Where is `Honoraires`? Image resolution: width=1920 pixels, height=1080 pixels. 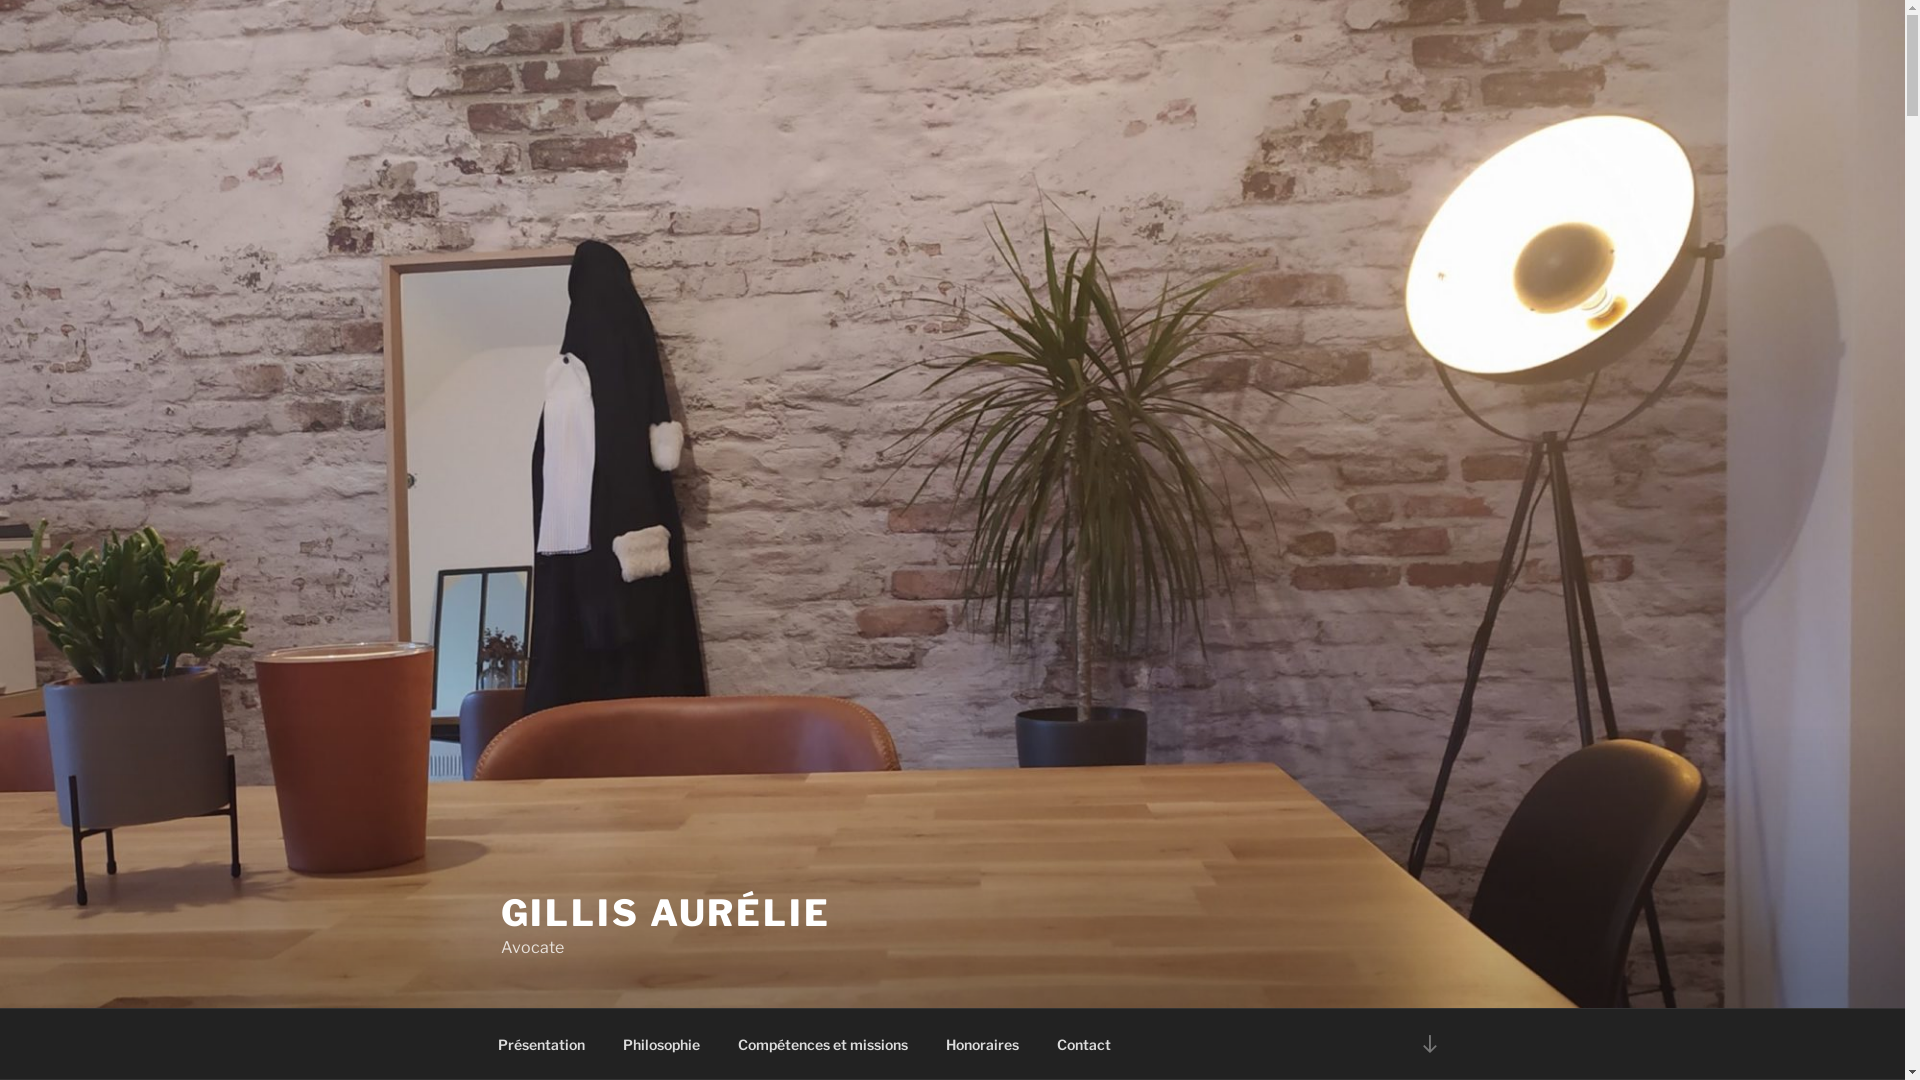 Honoraires is located at coordinates (982, 1044).